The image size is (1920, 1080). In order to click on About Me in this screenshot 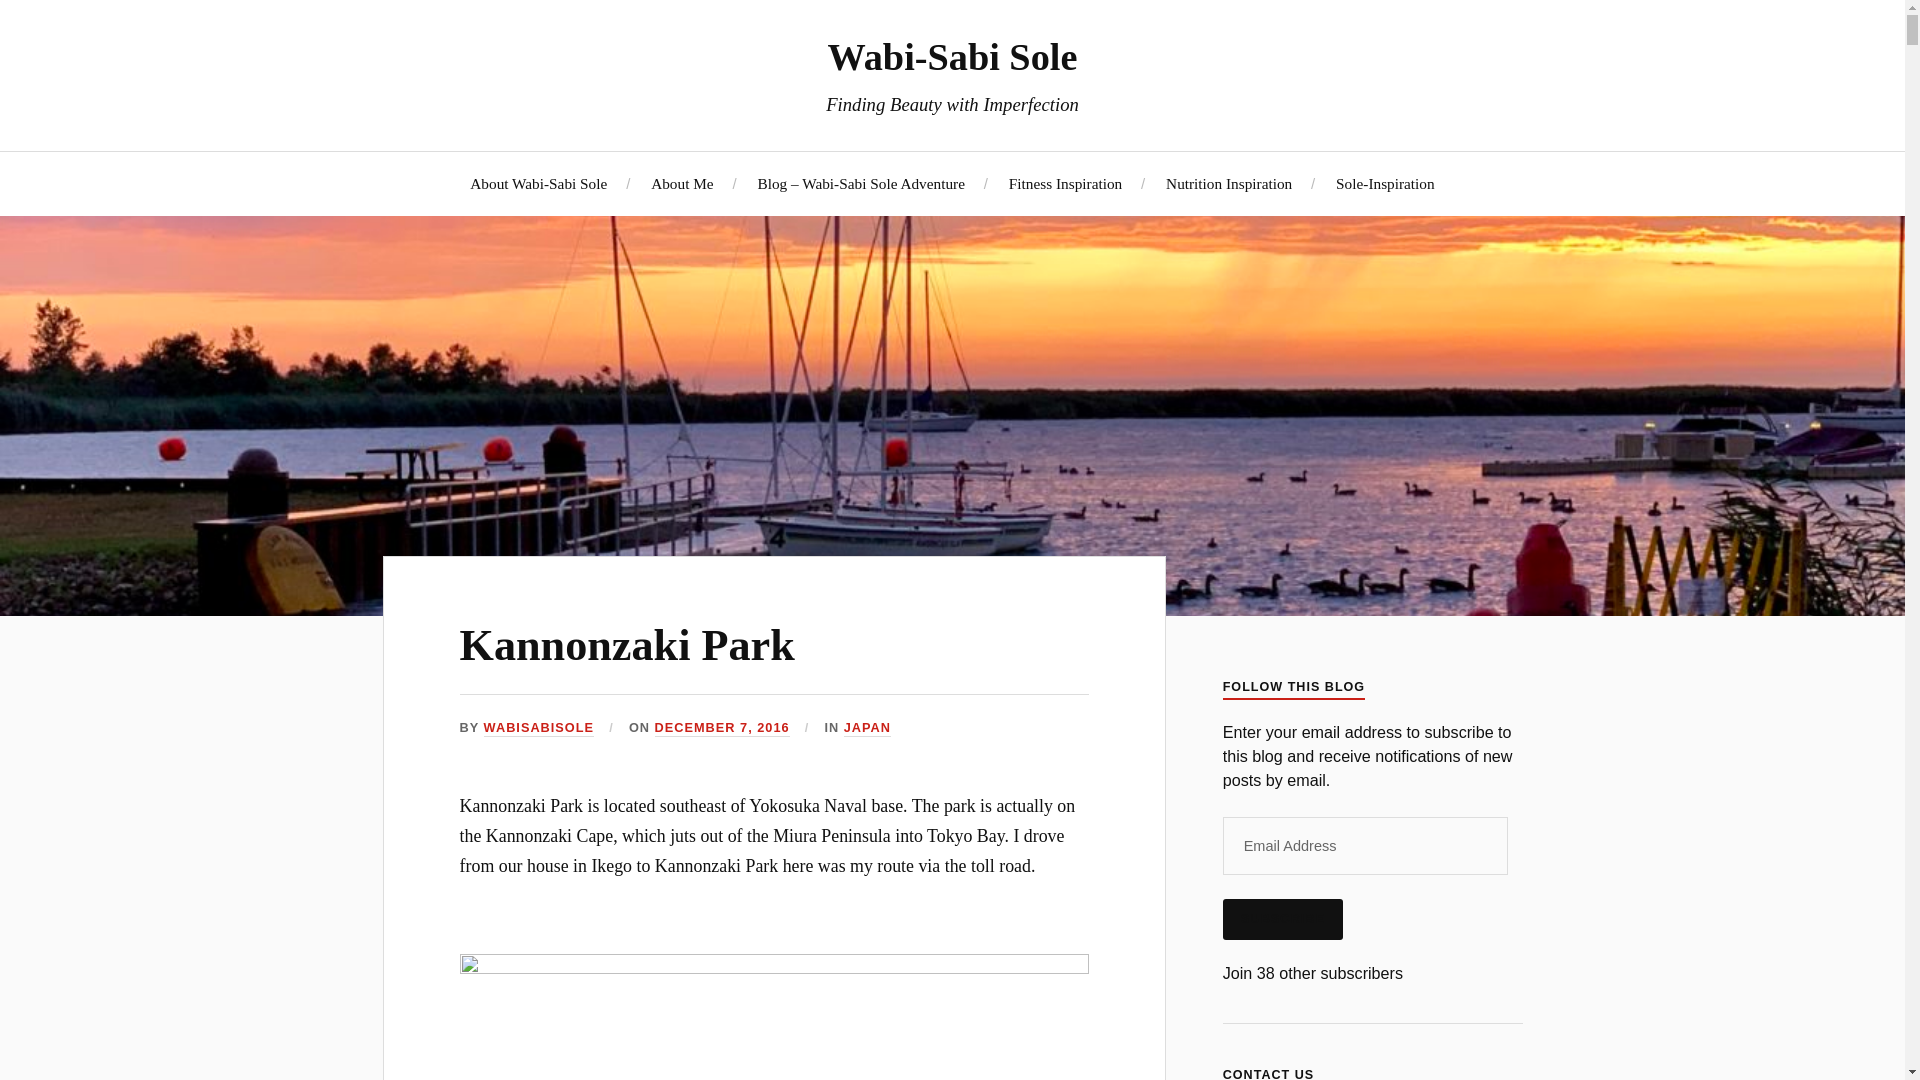, I will do `click(681, 183)`.